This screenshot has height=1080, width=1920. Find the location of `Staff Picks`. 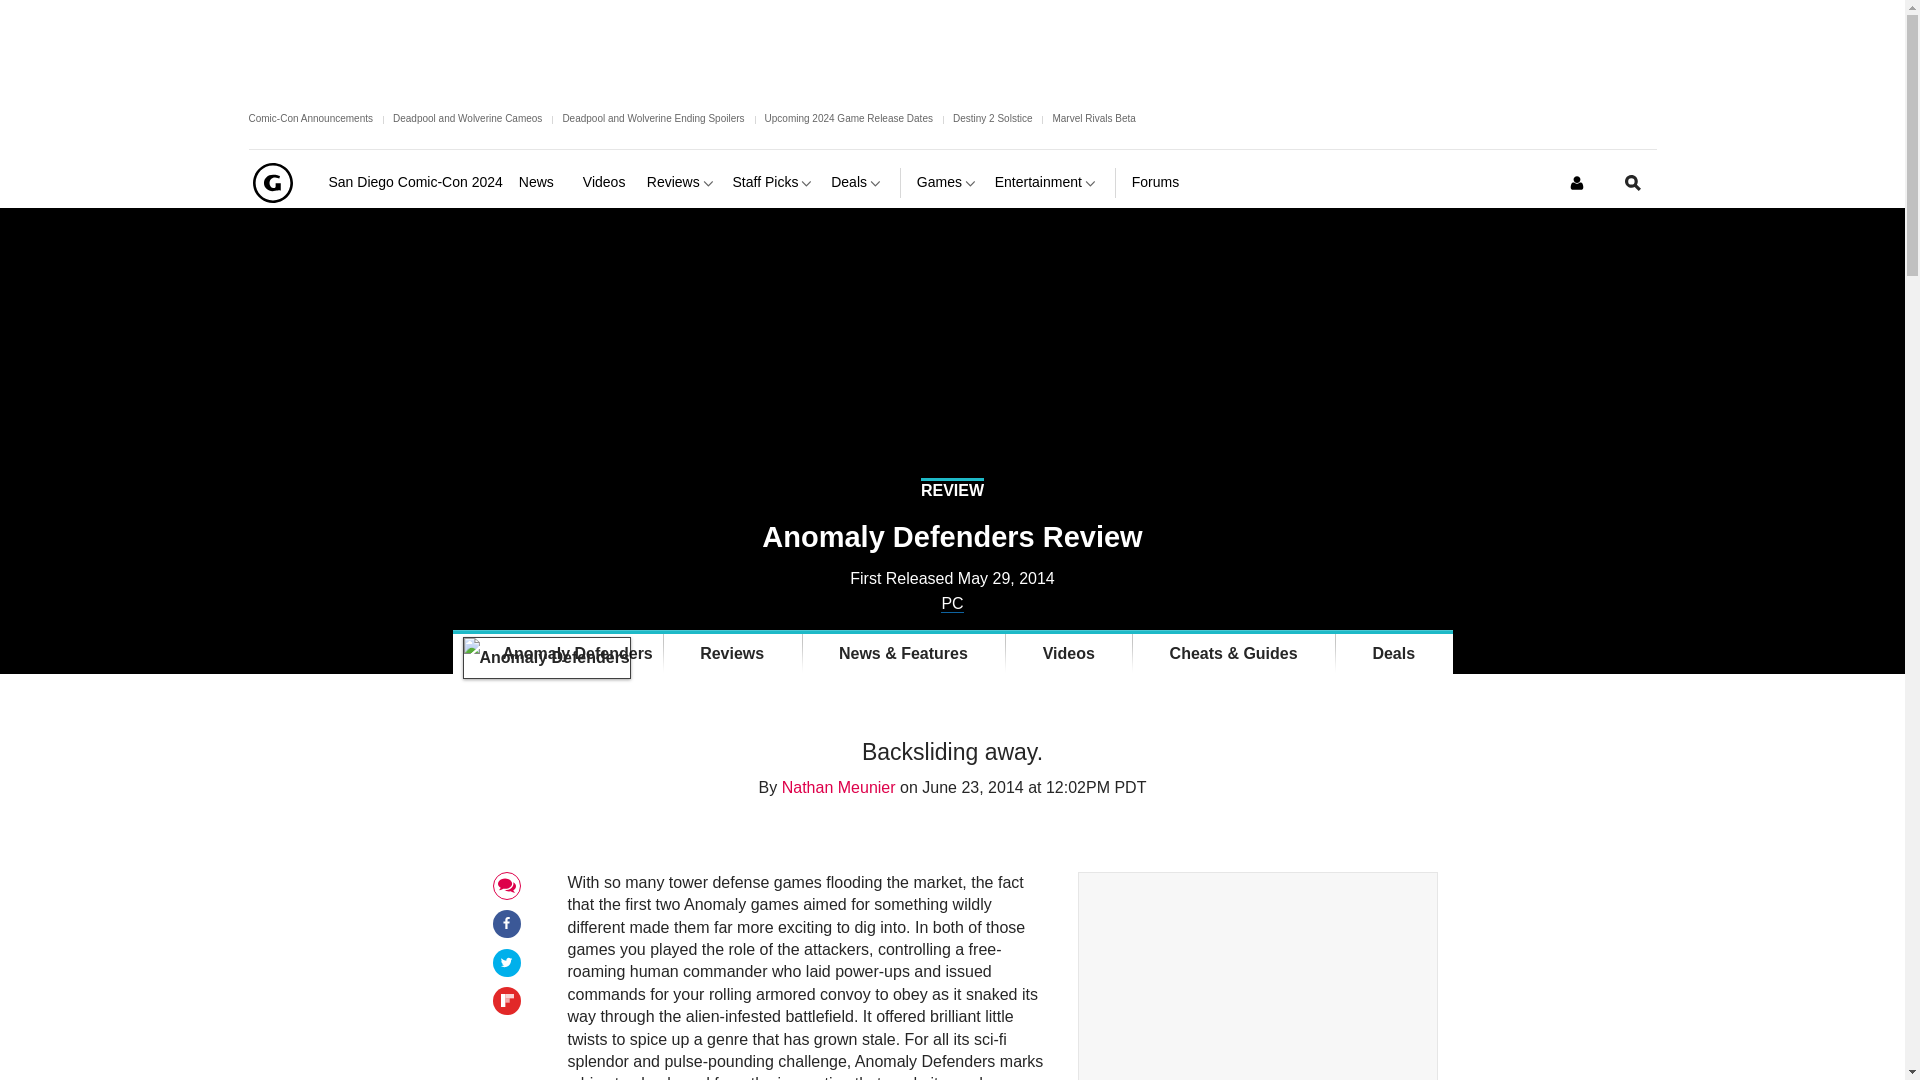

Staff Picks is located at coordinates (774, 182).